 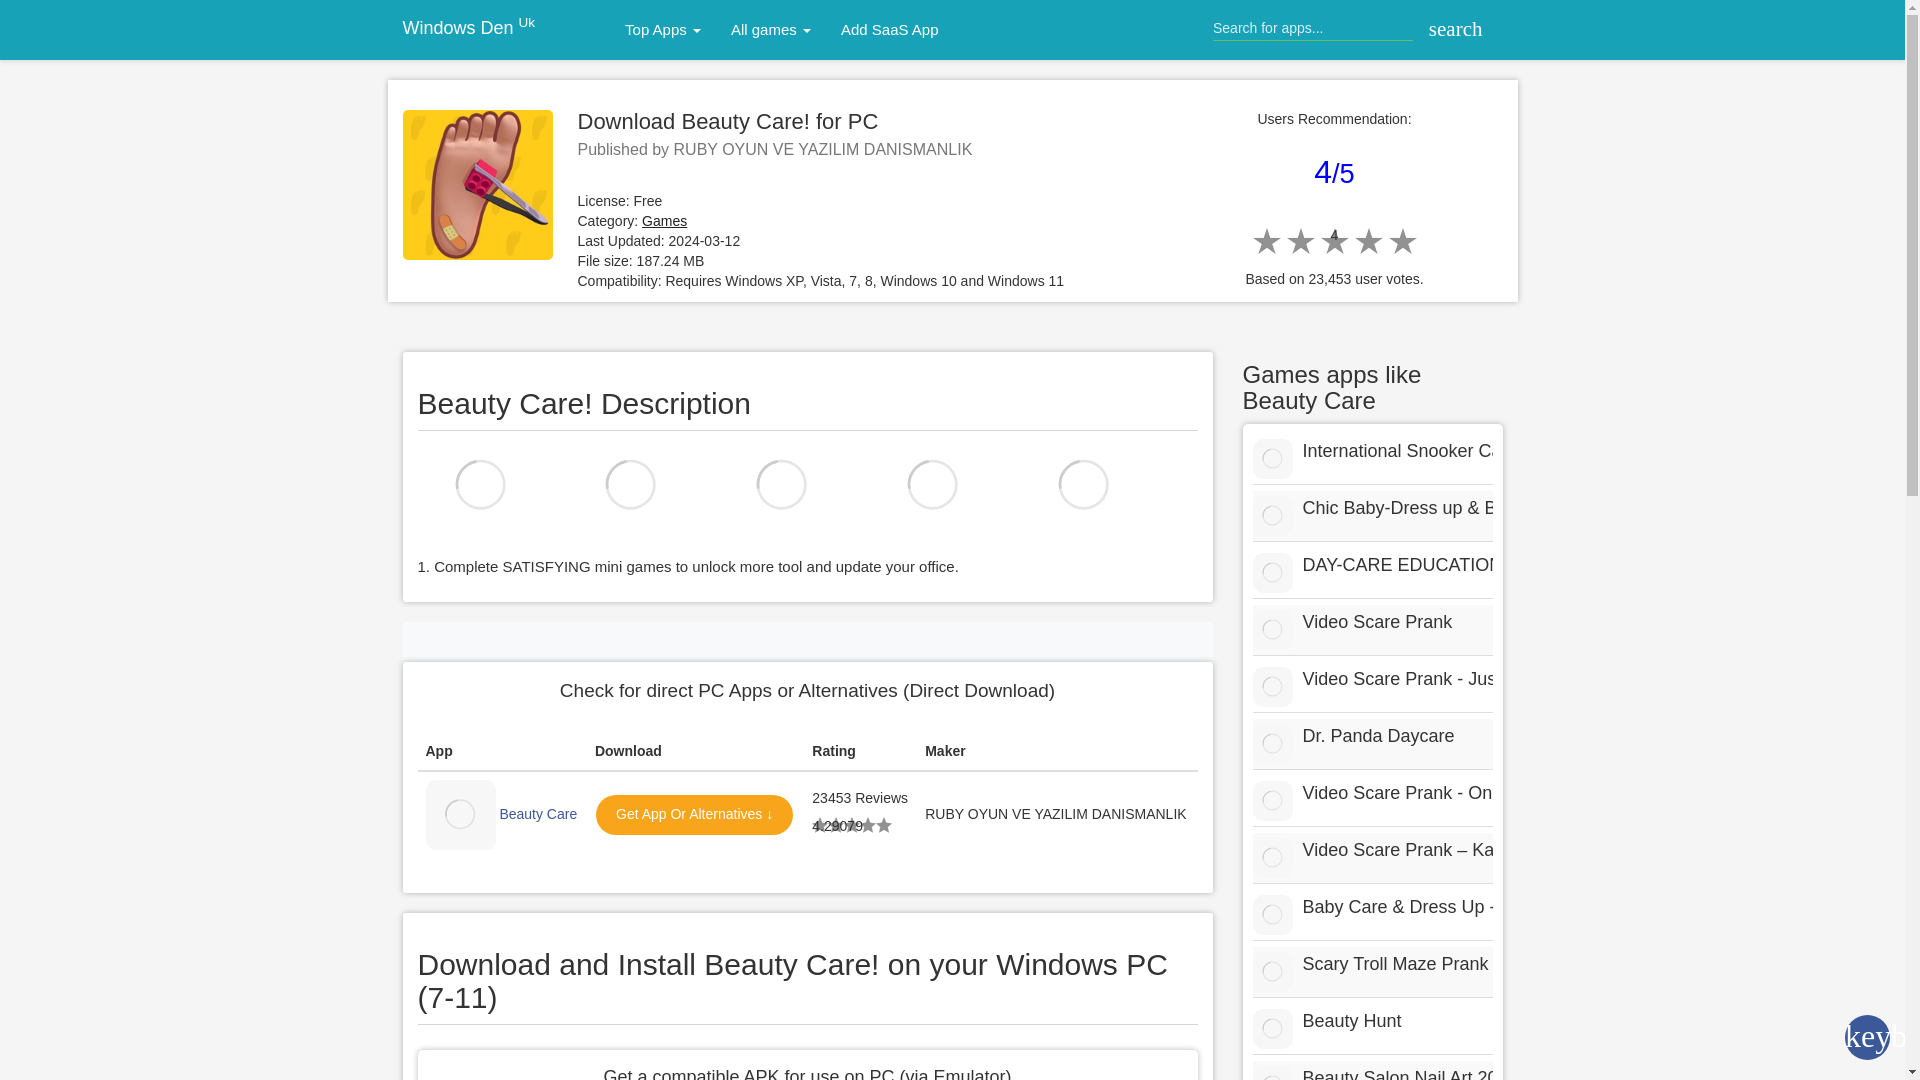 I want to click on Windows Den Uk, so click(x=468, y=28).